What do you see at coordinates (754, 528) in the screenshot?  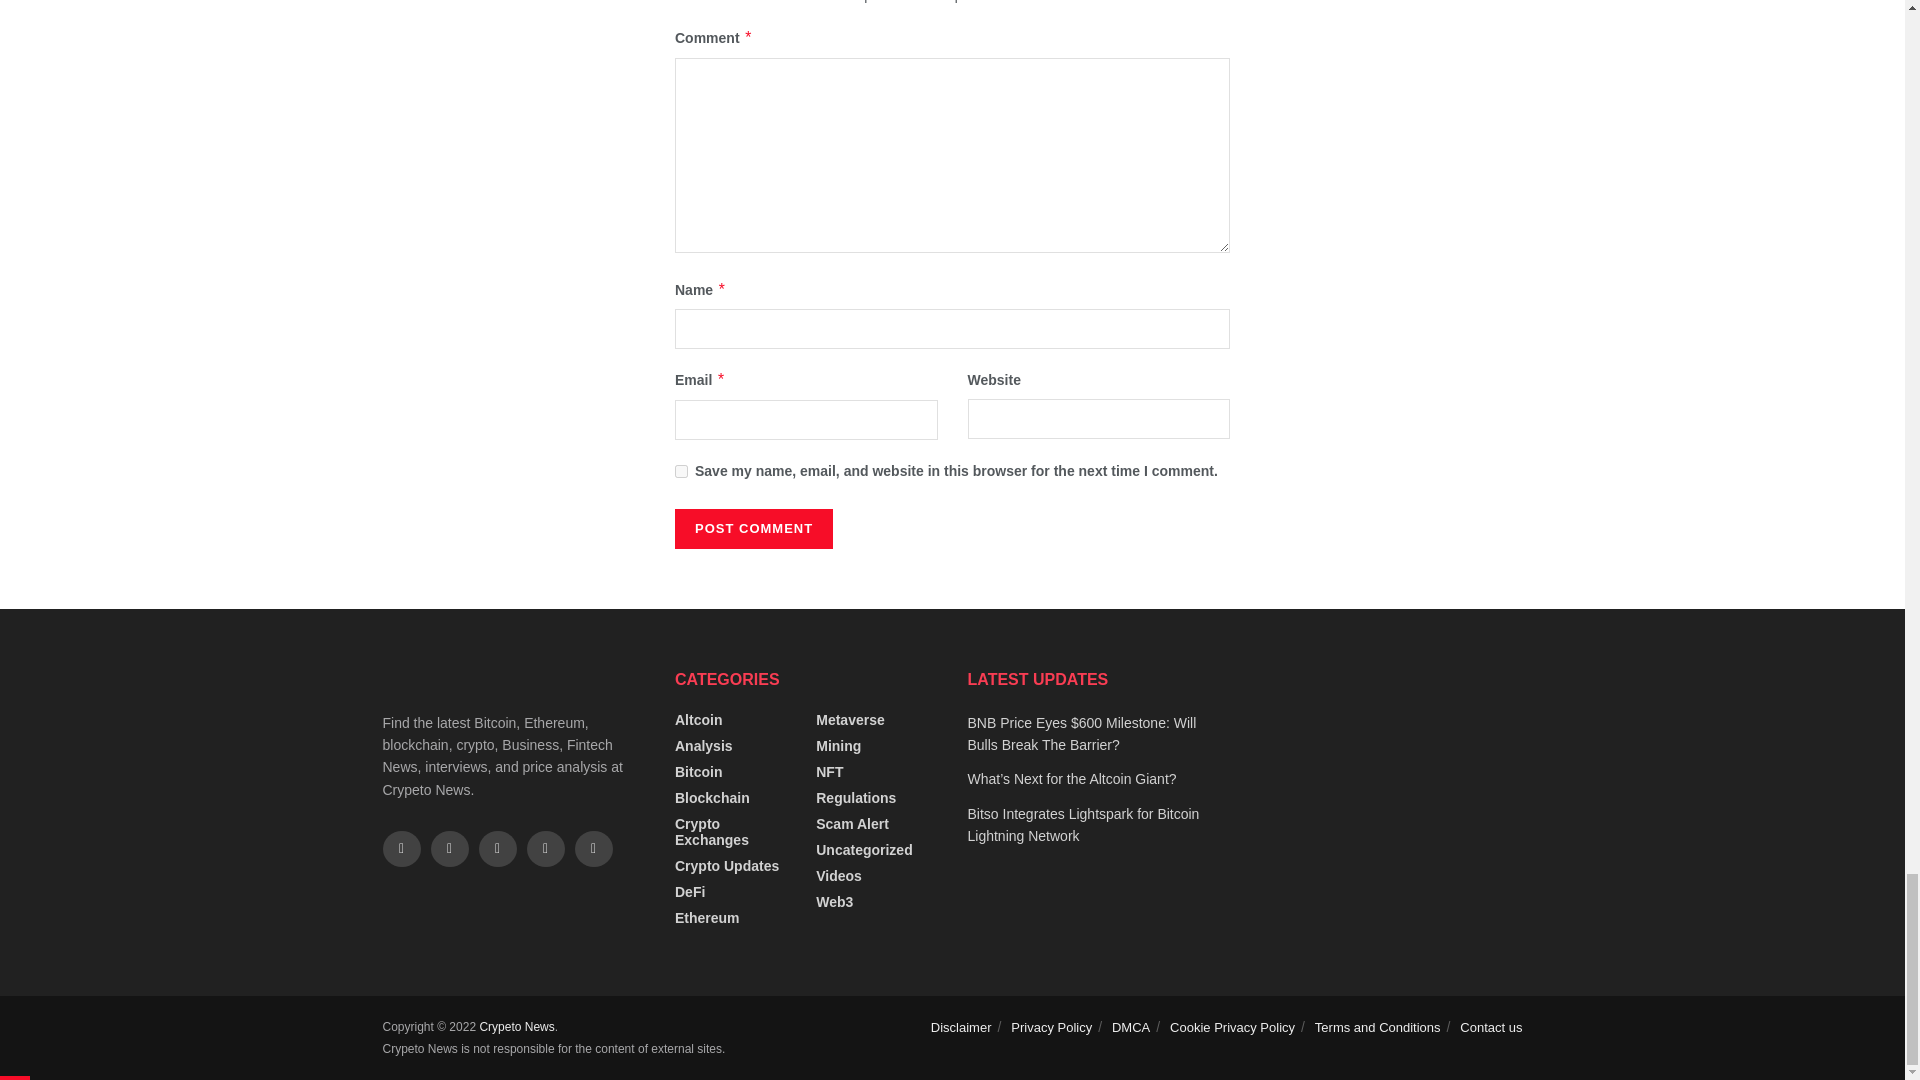 I see `Post Comment` at bounding box center [754, 528].